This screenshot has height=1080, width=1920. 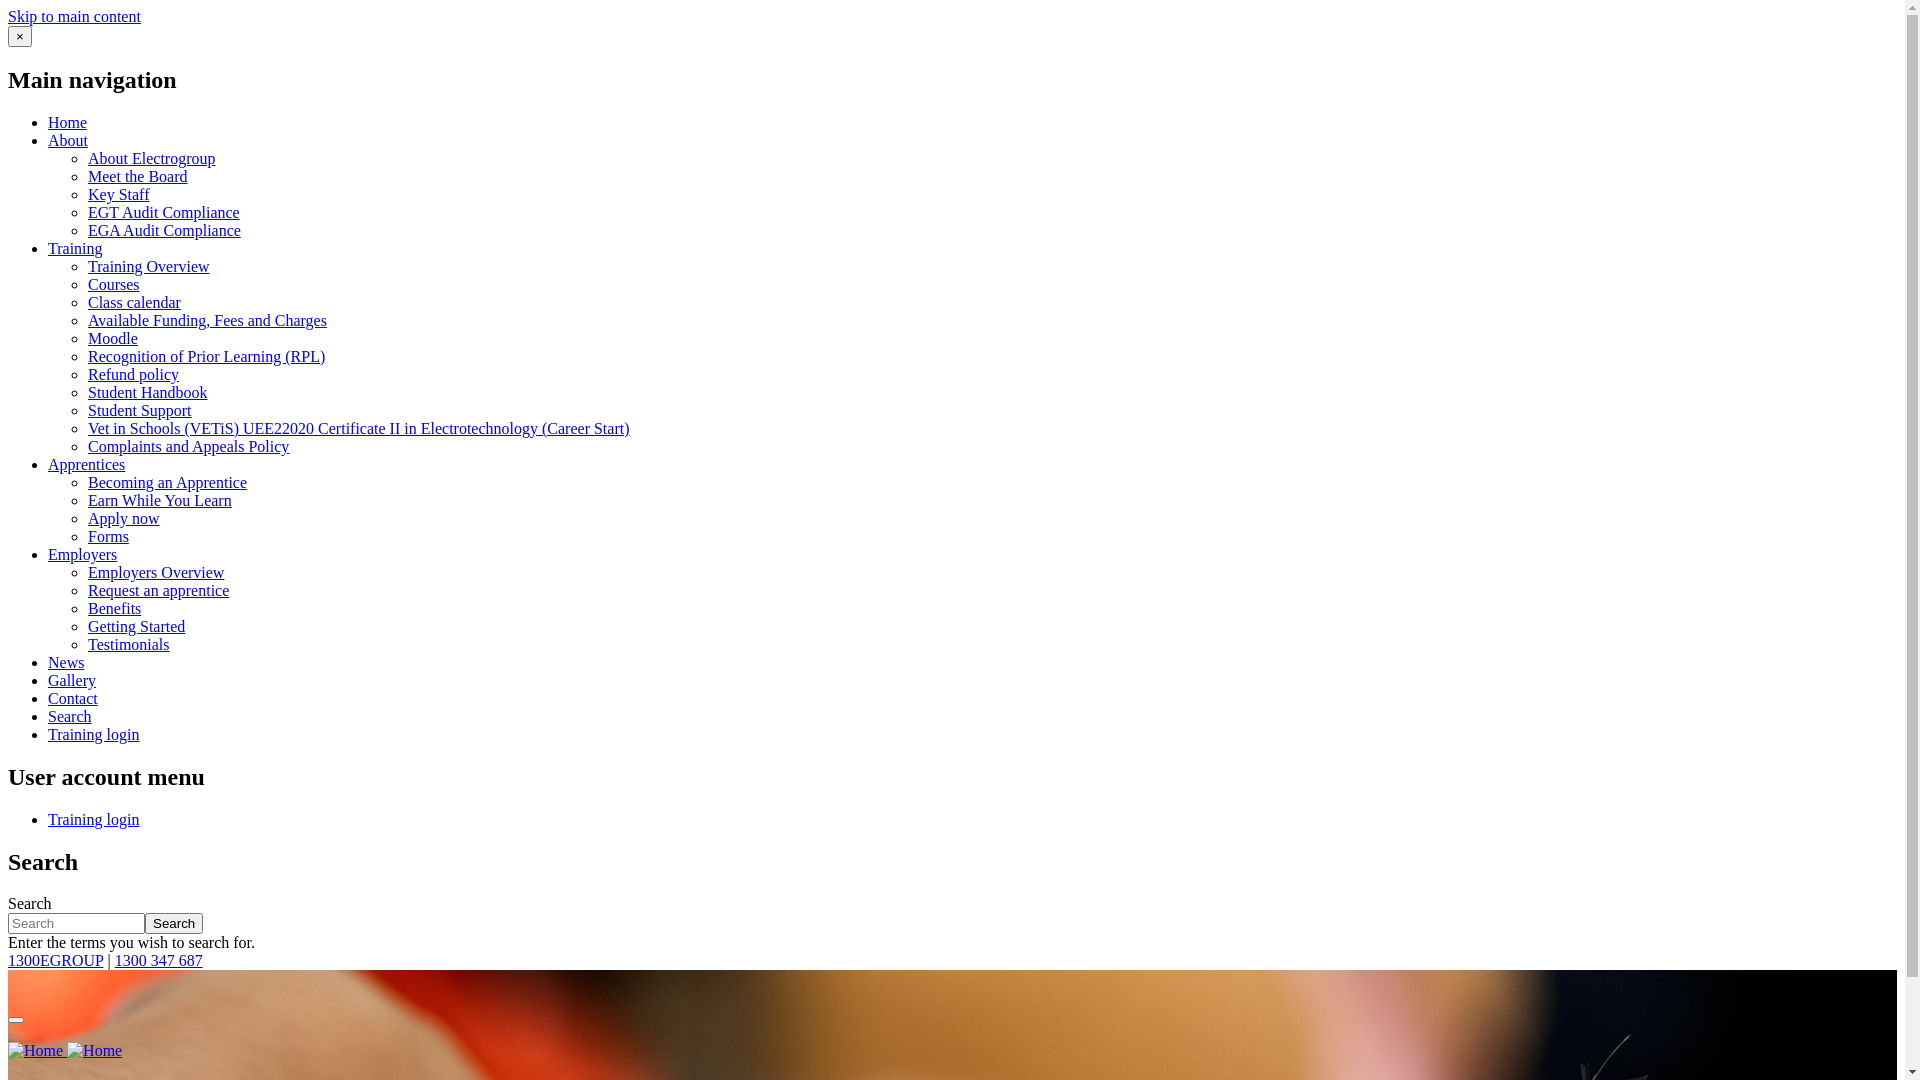 I want to click on Training login, so click(x=94, y=734).